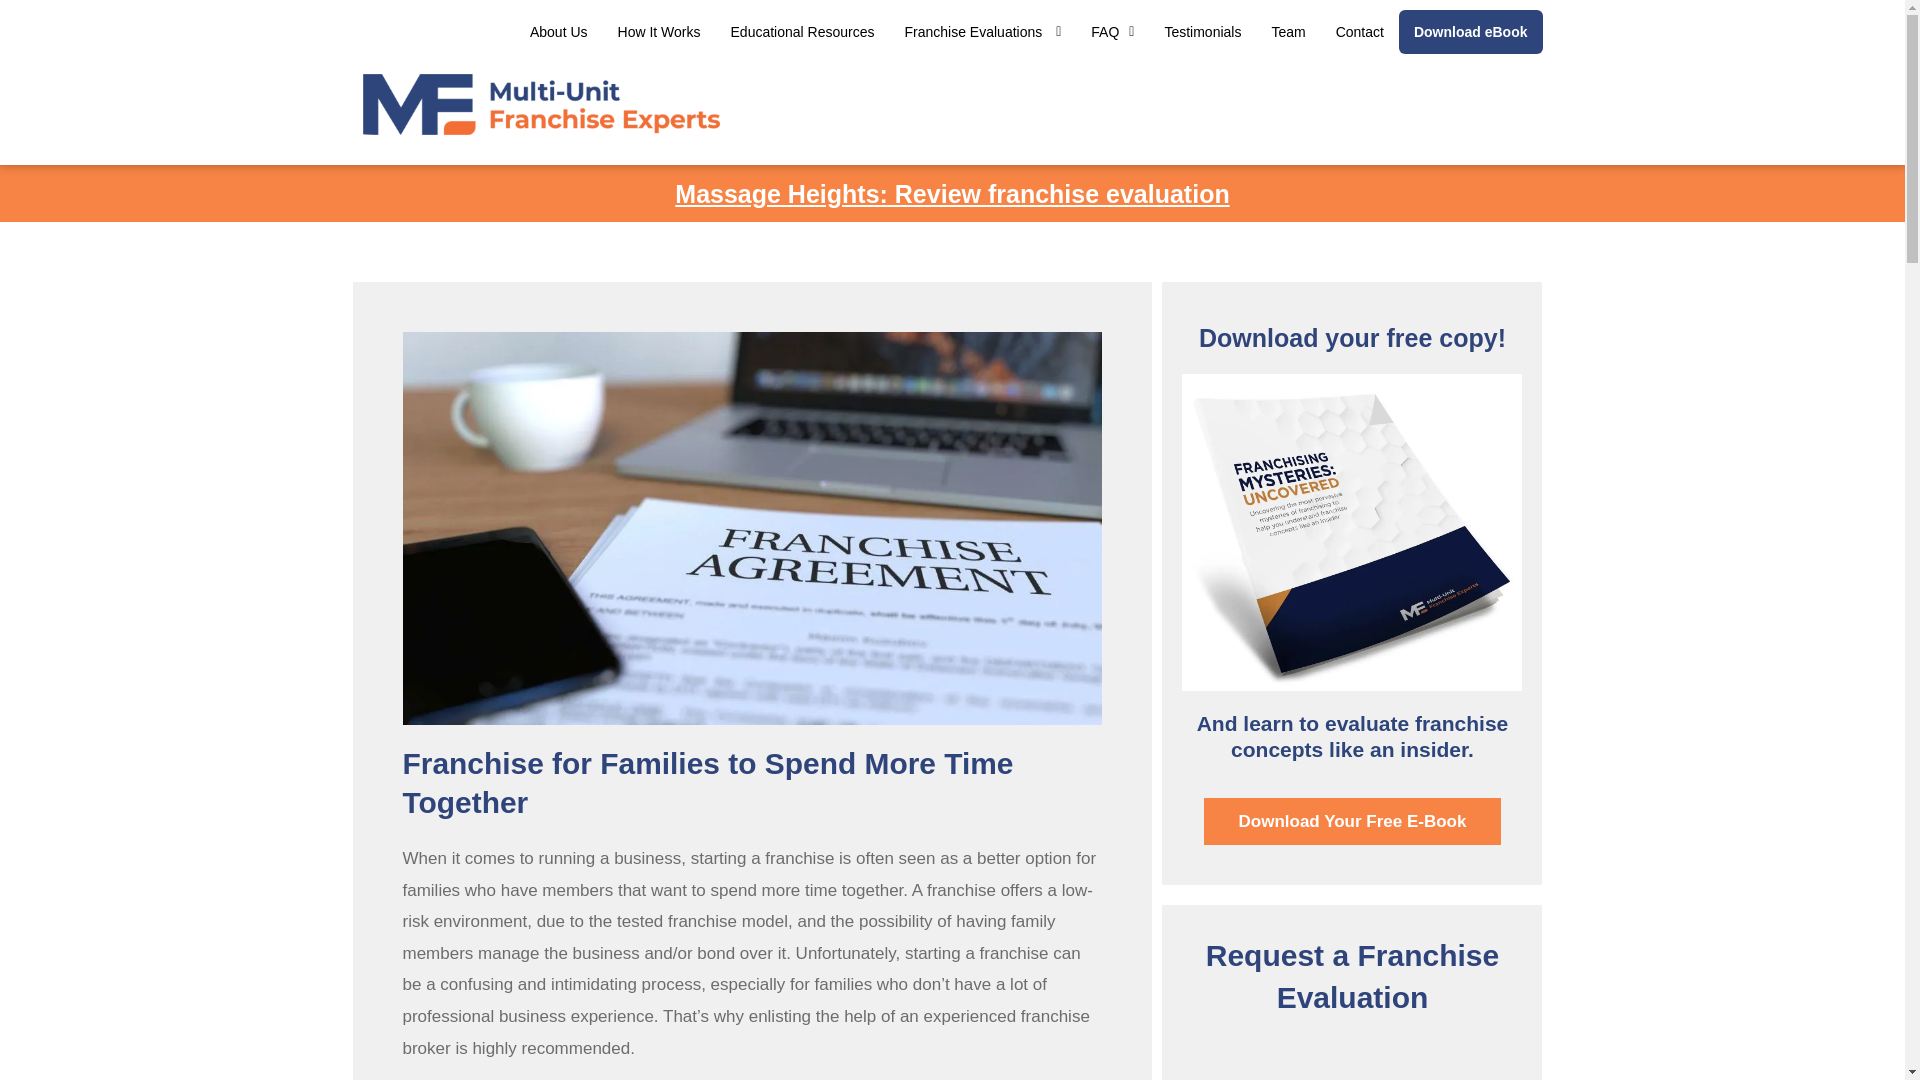 The width and height of the screenshot is (1920, 1080). Describe the element at coordinates (659, 32) in the screenshot. I see `How It Works` at that location.